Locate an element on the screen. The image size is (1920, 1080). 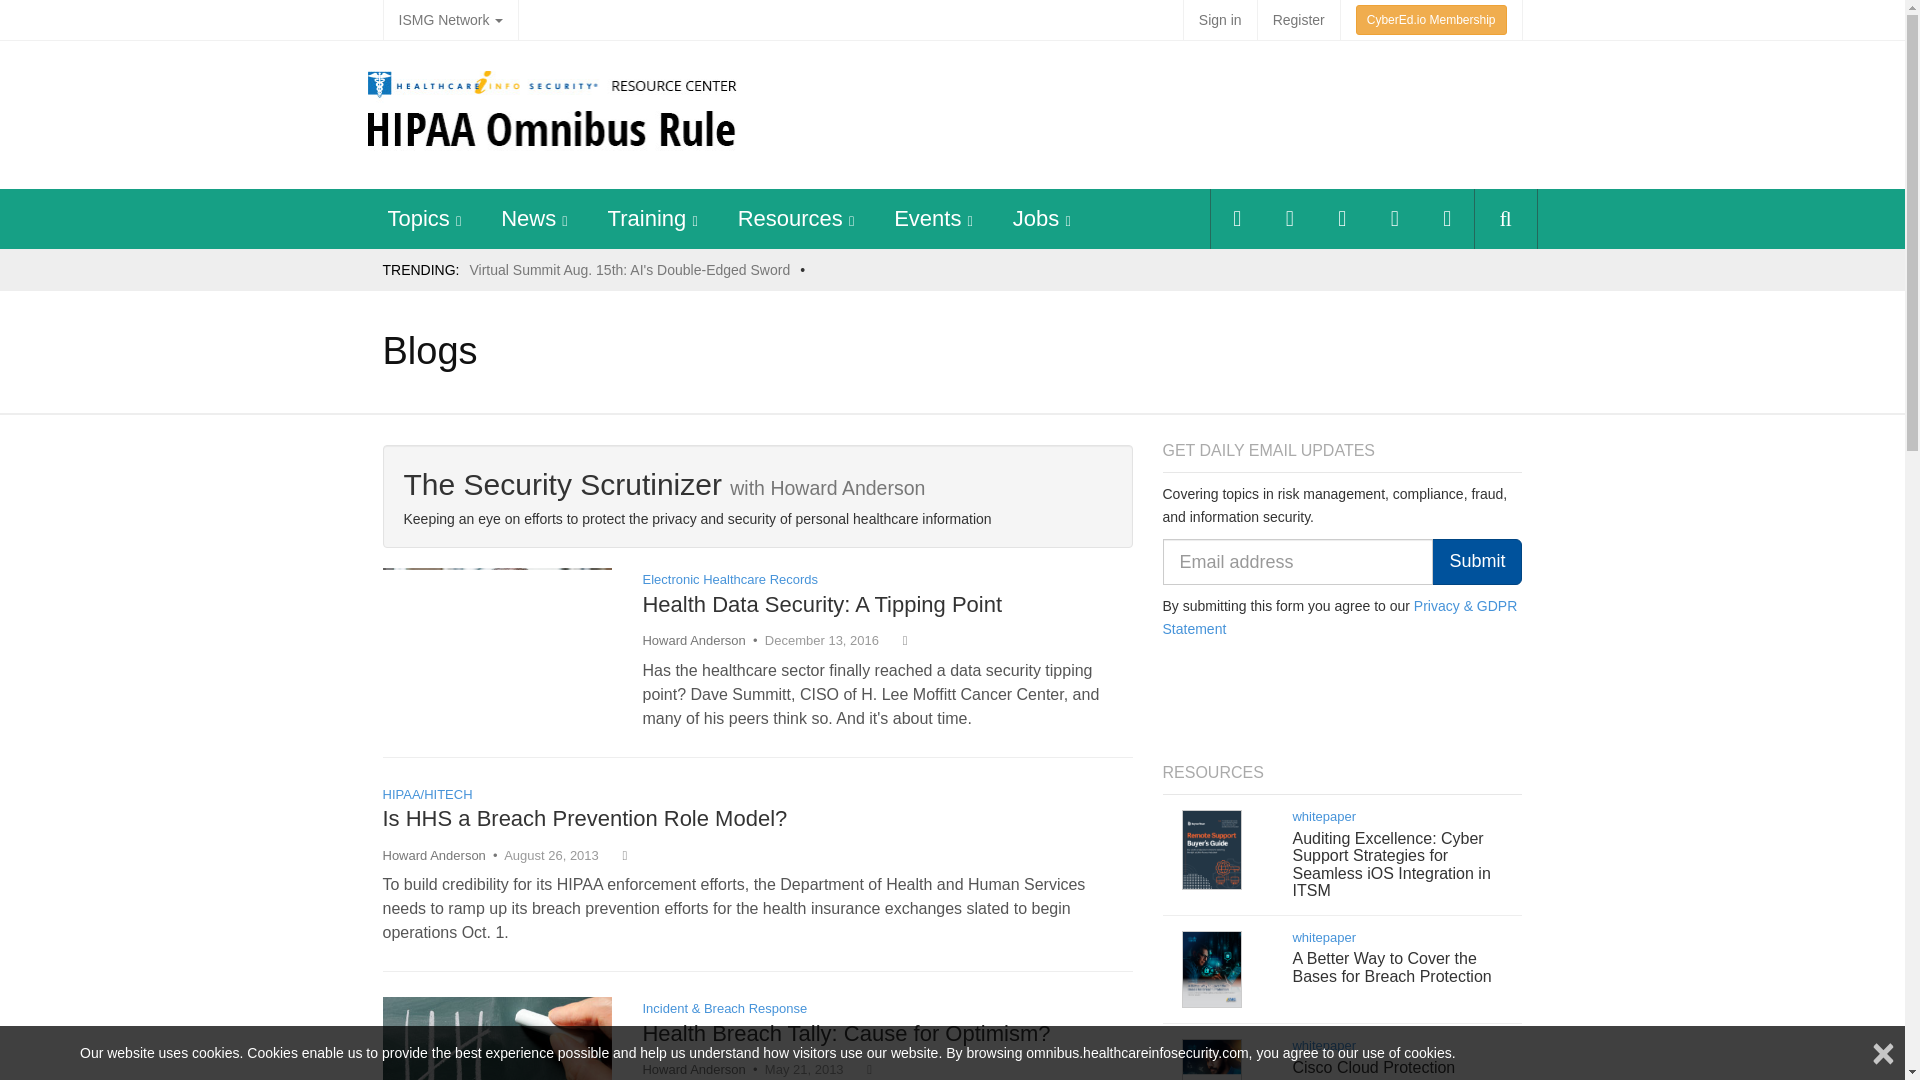
ISMG Network is located at coordinates (450, 20).